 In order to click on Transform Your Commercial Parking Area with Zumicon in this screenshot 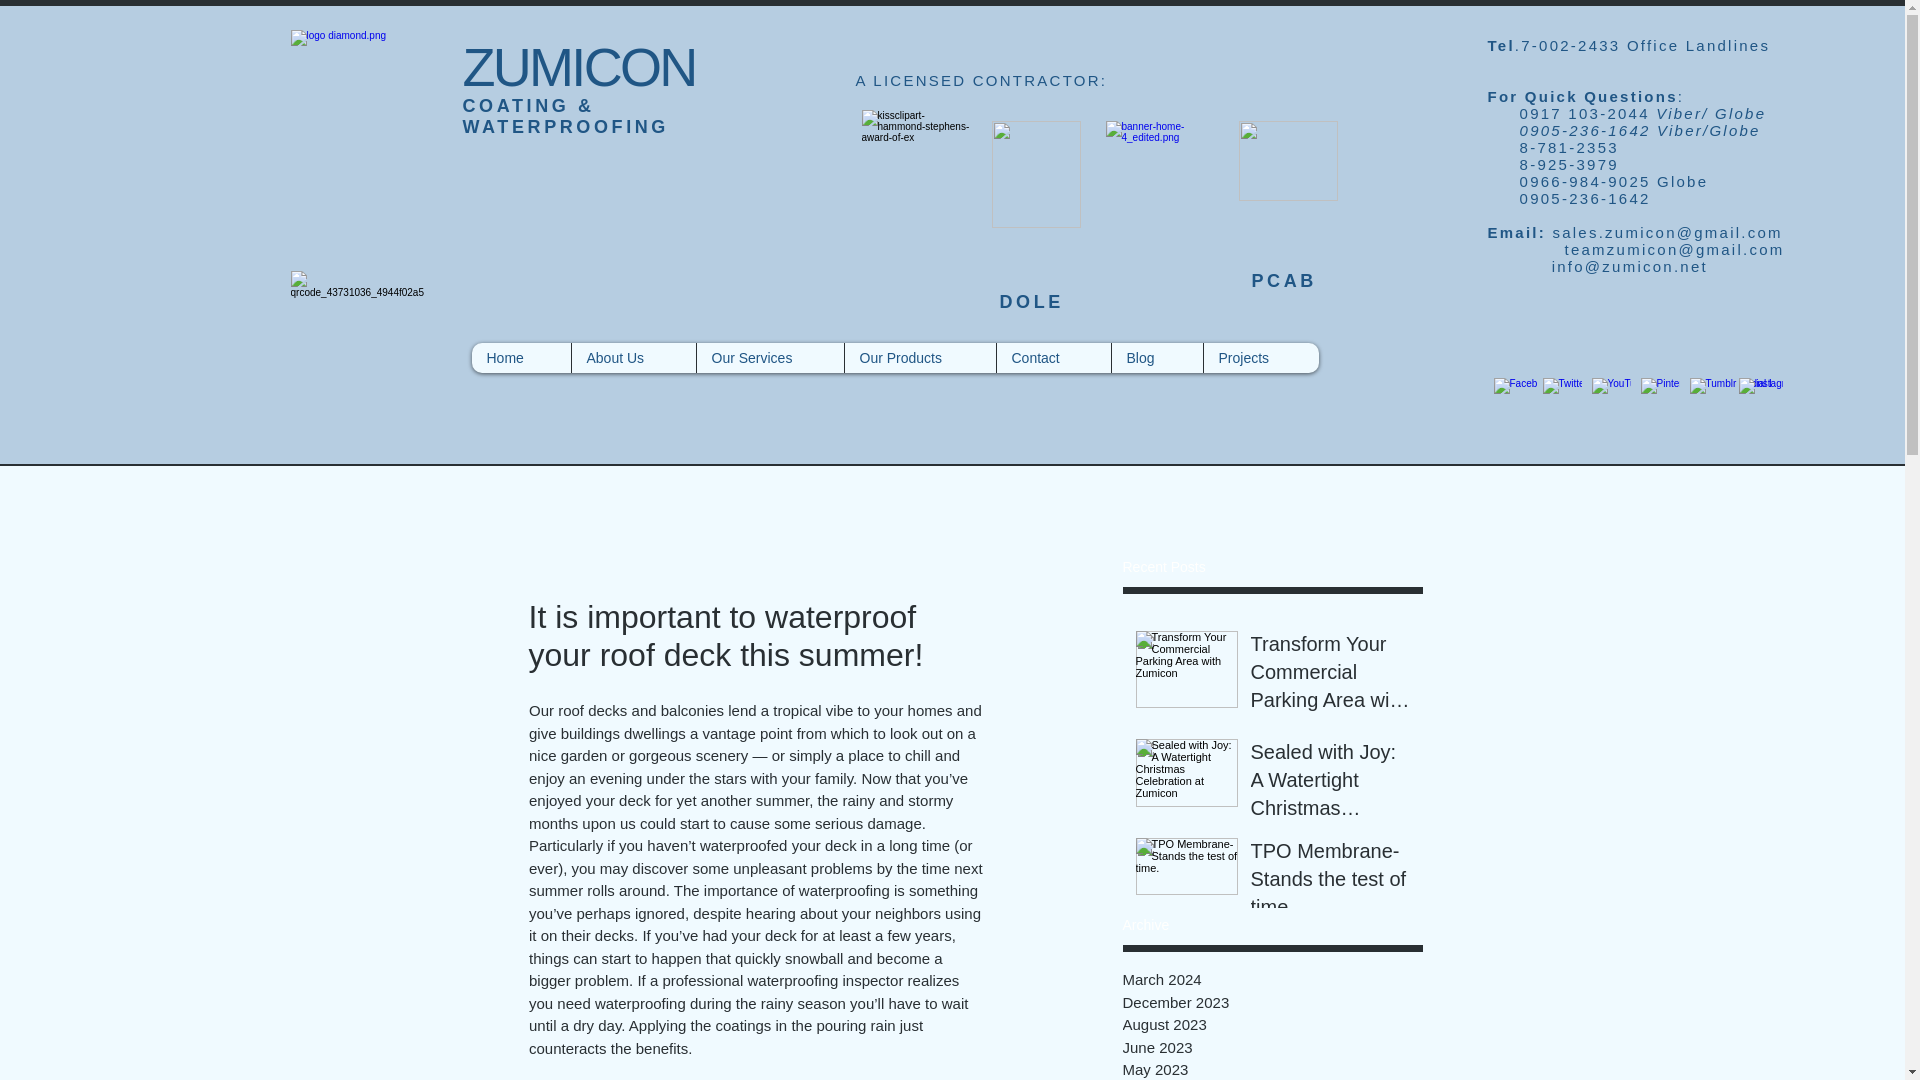, I will do `click(1329, 676)`.